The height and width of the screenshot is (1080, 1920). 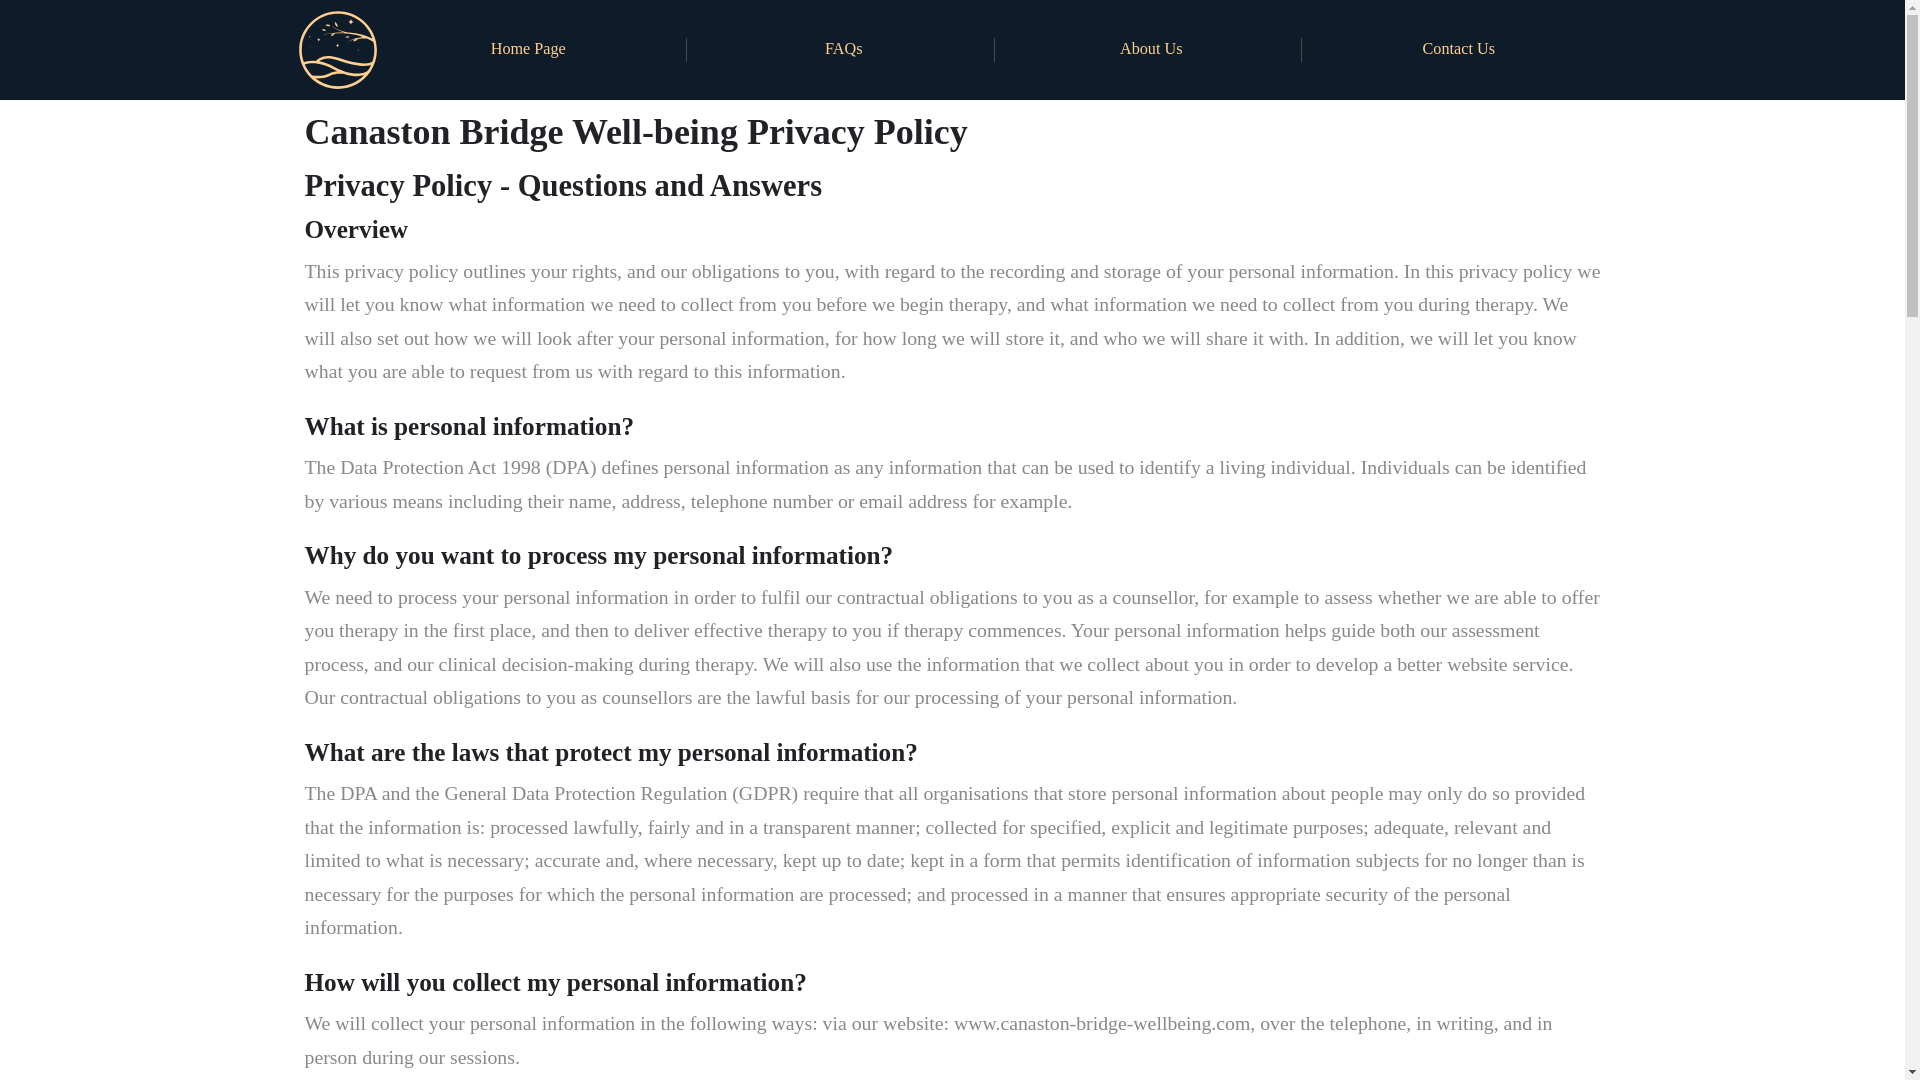 I want to click on About Us, so click(x=1152, y=50).